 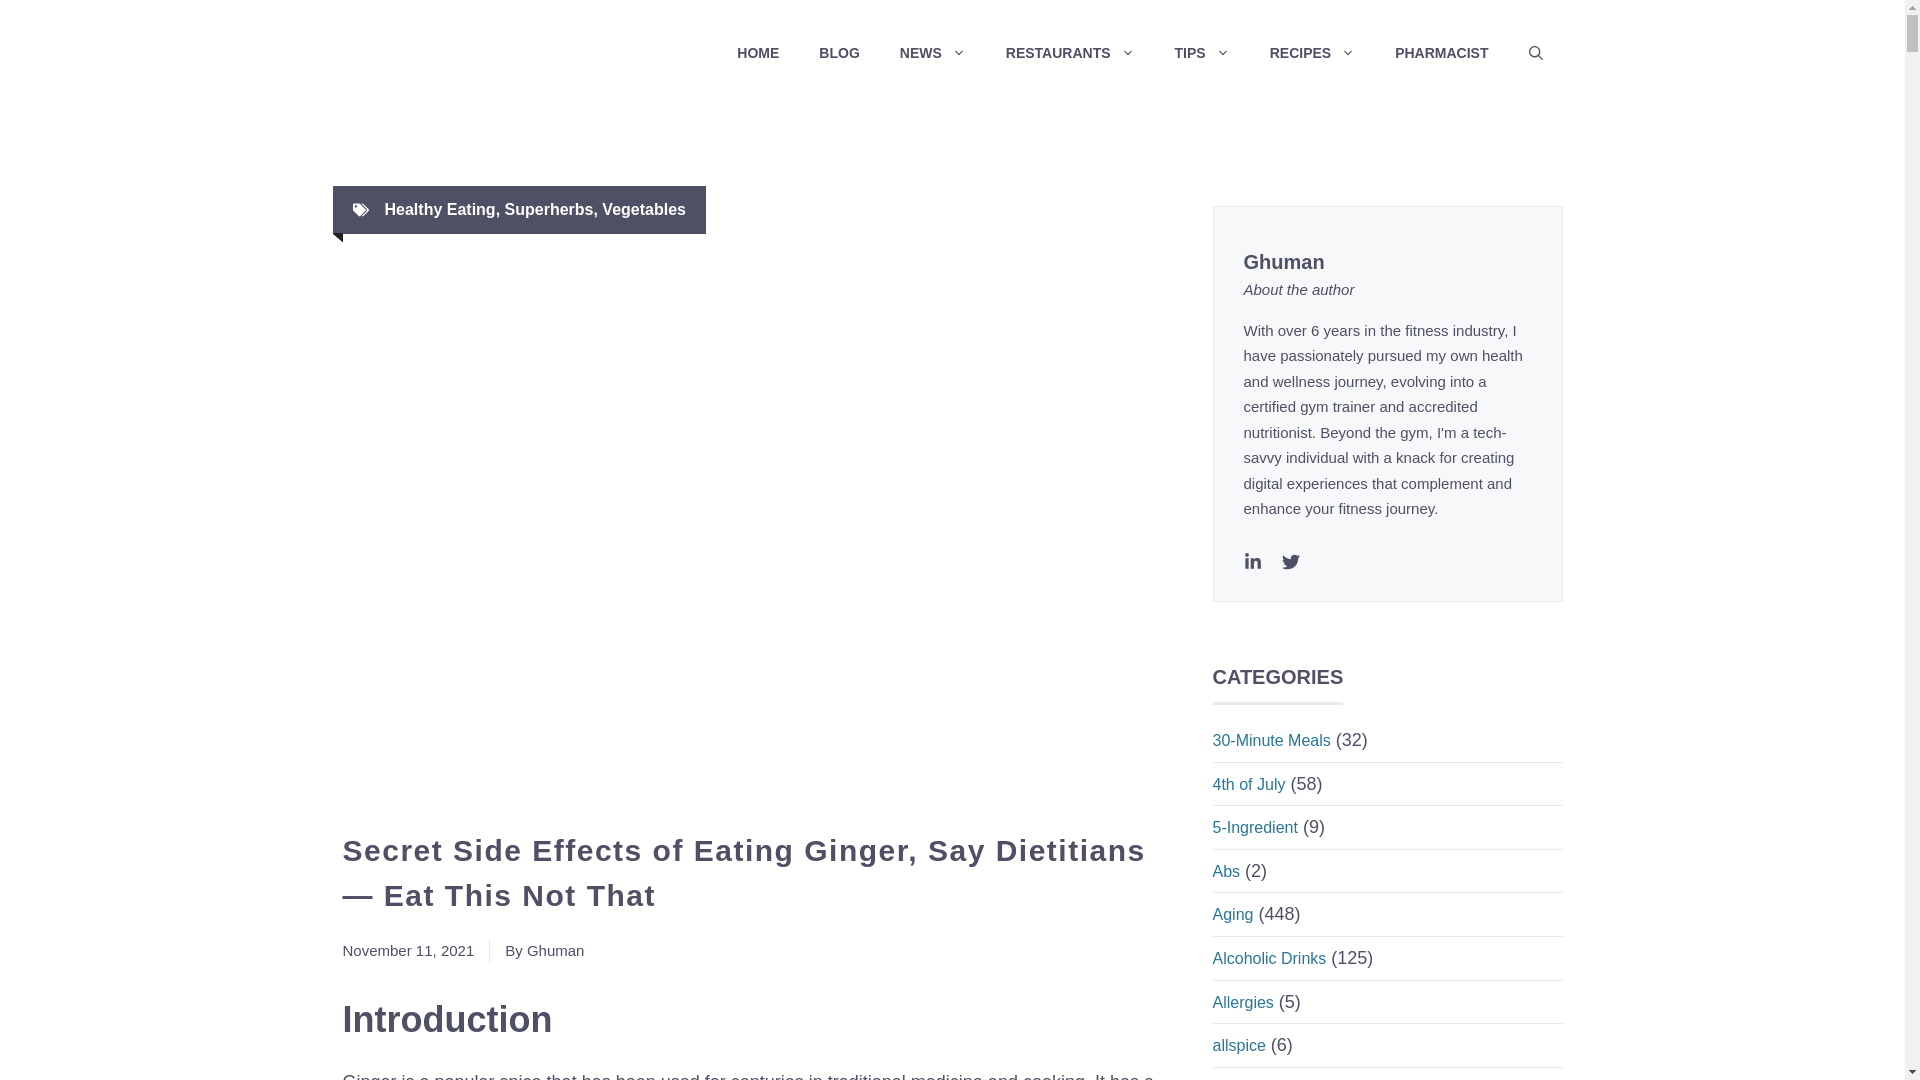 What do you see at coordinates (1312, 52) in the screenshot?
I see `RECIPES` at bounding box center [1312, 52].